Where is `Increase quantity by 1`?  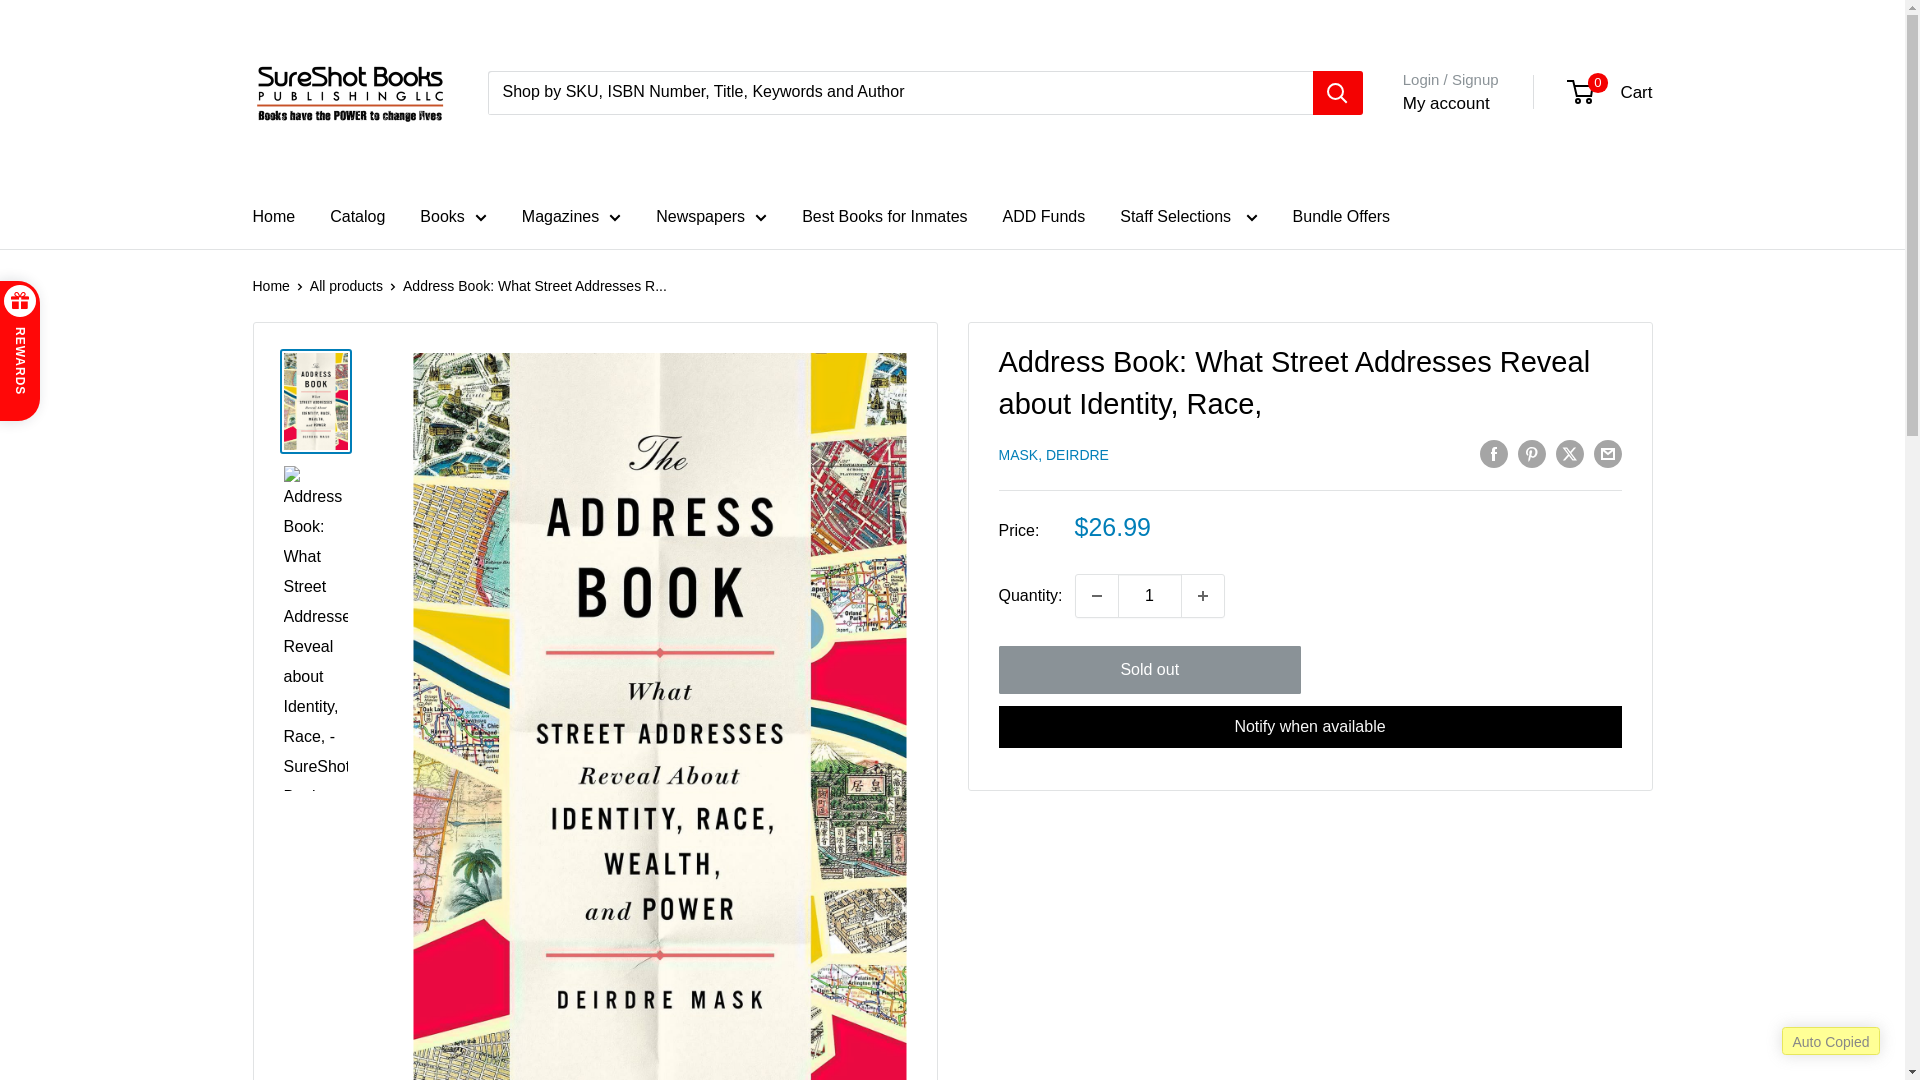 Increase quantity by 1 is located at coordinates (1203, 595).